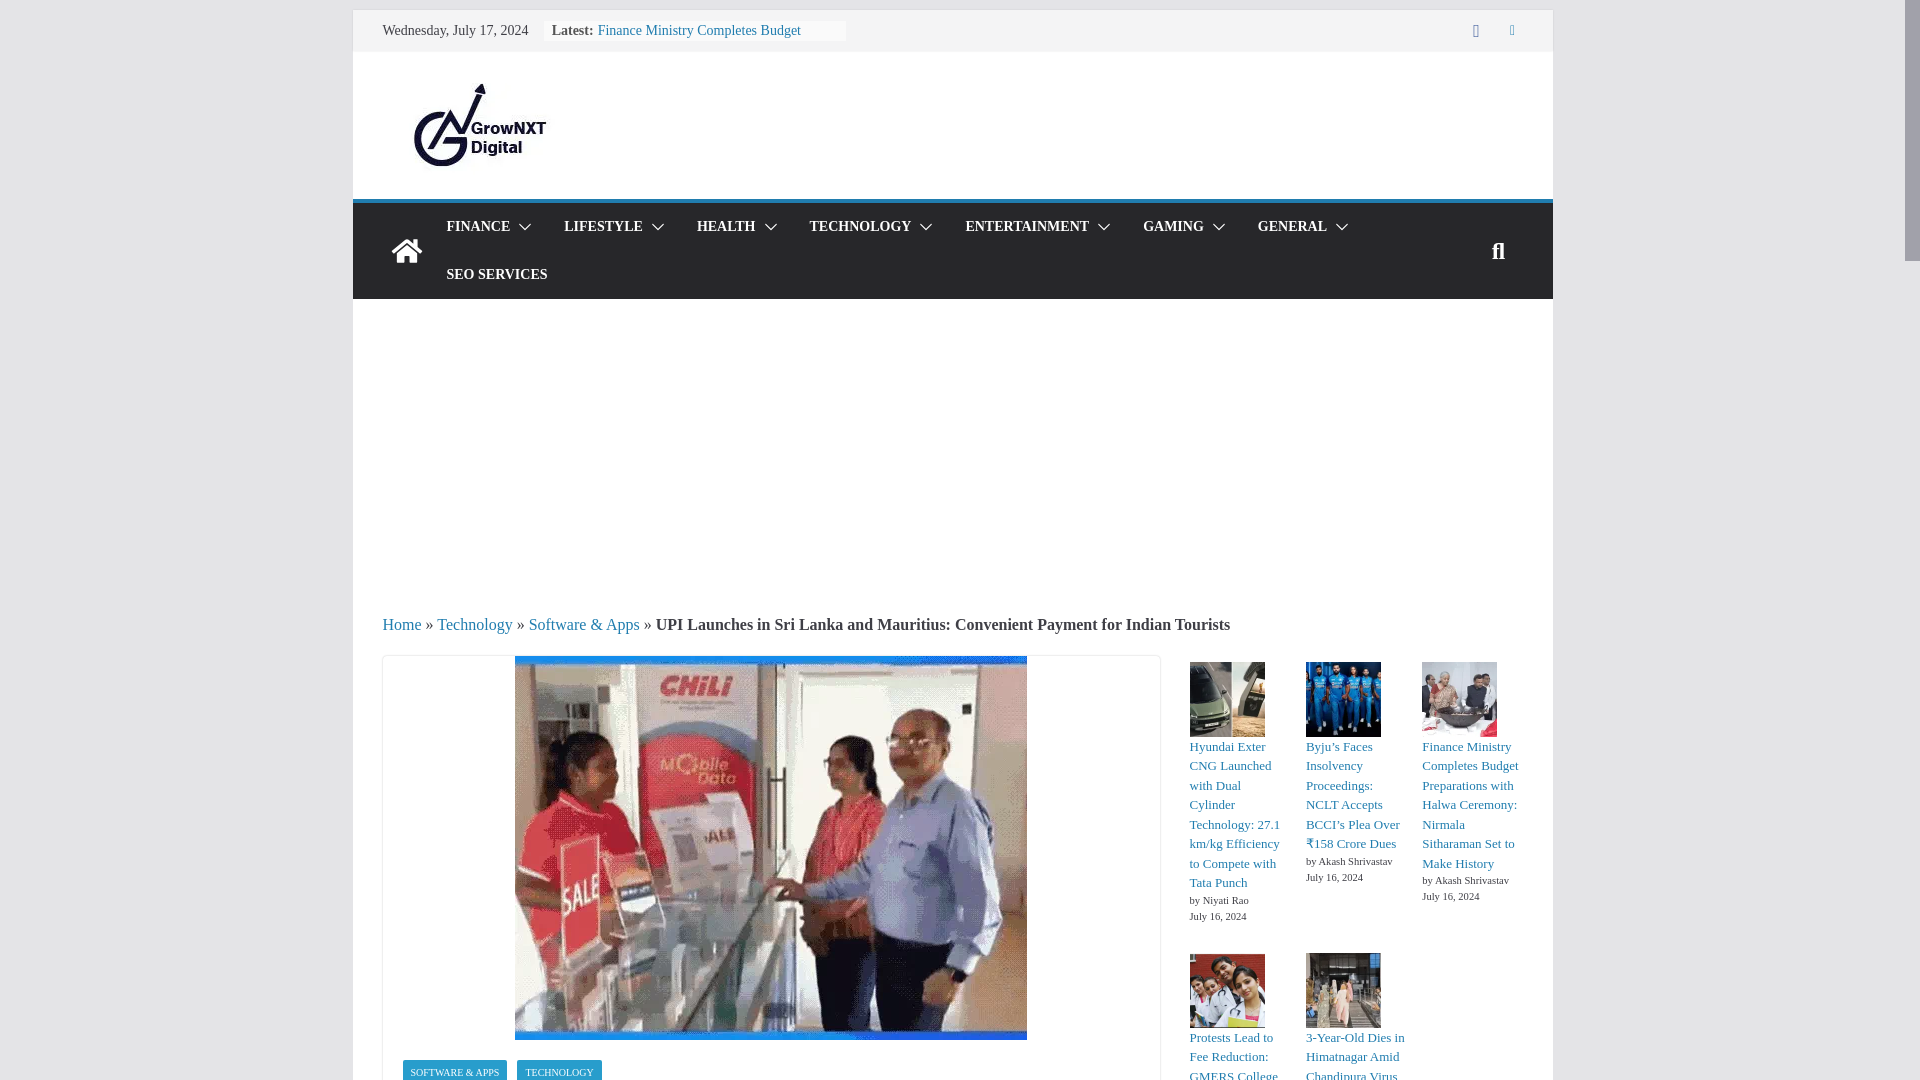 Image resolution: width=1920 pixels, height=1080 pixels. I want to click on LIFESTYLE, so click(604, 226).